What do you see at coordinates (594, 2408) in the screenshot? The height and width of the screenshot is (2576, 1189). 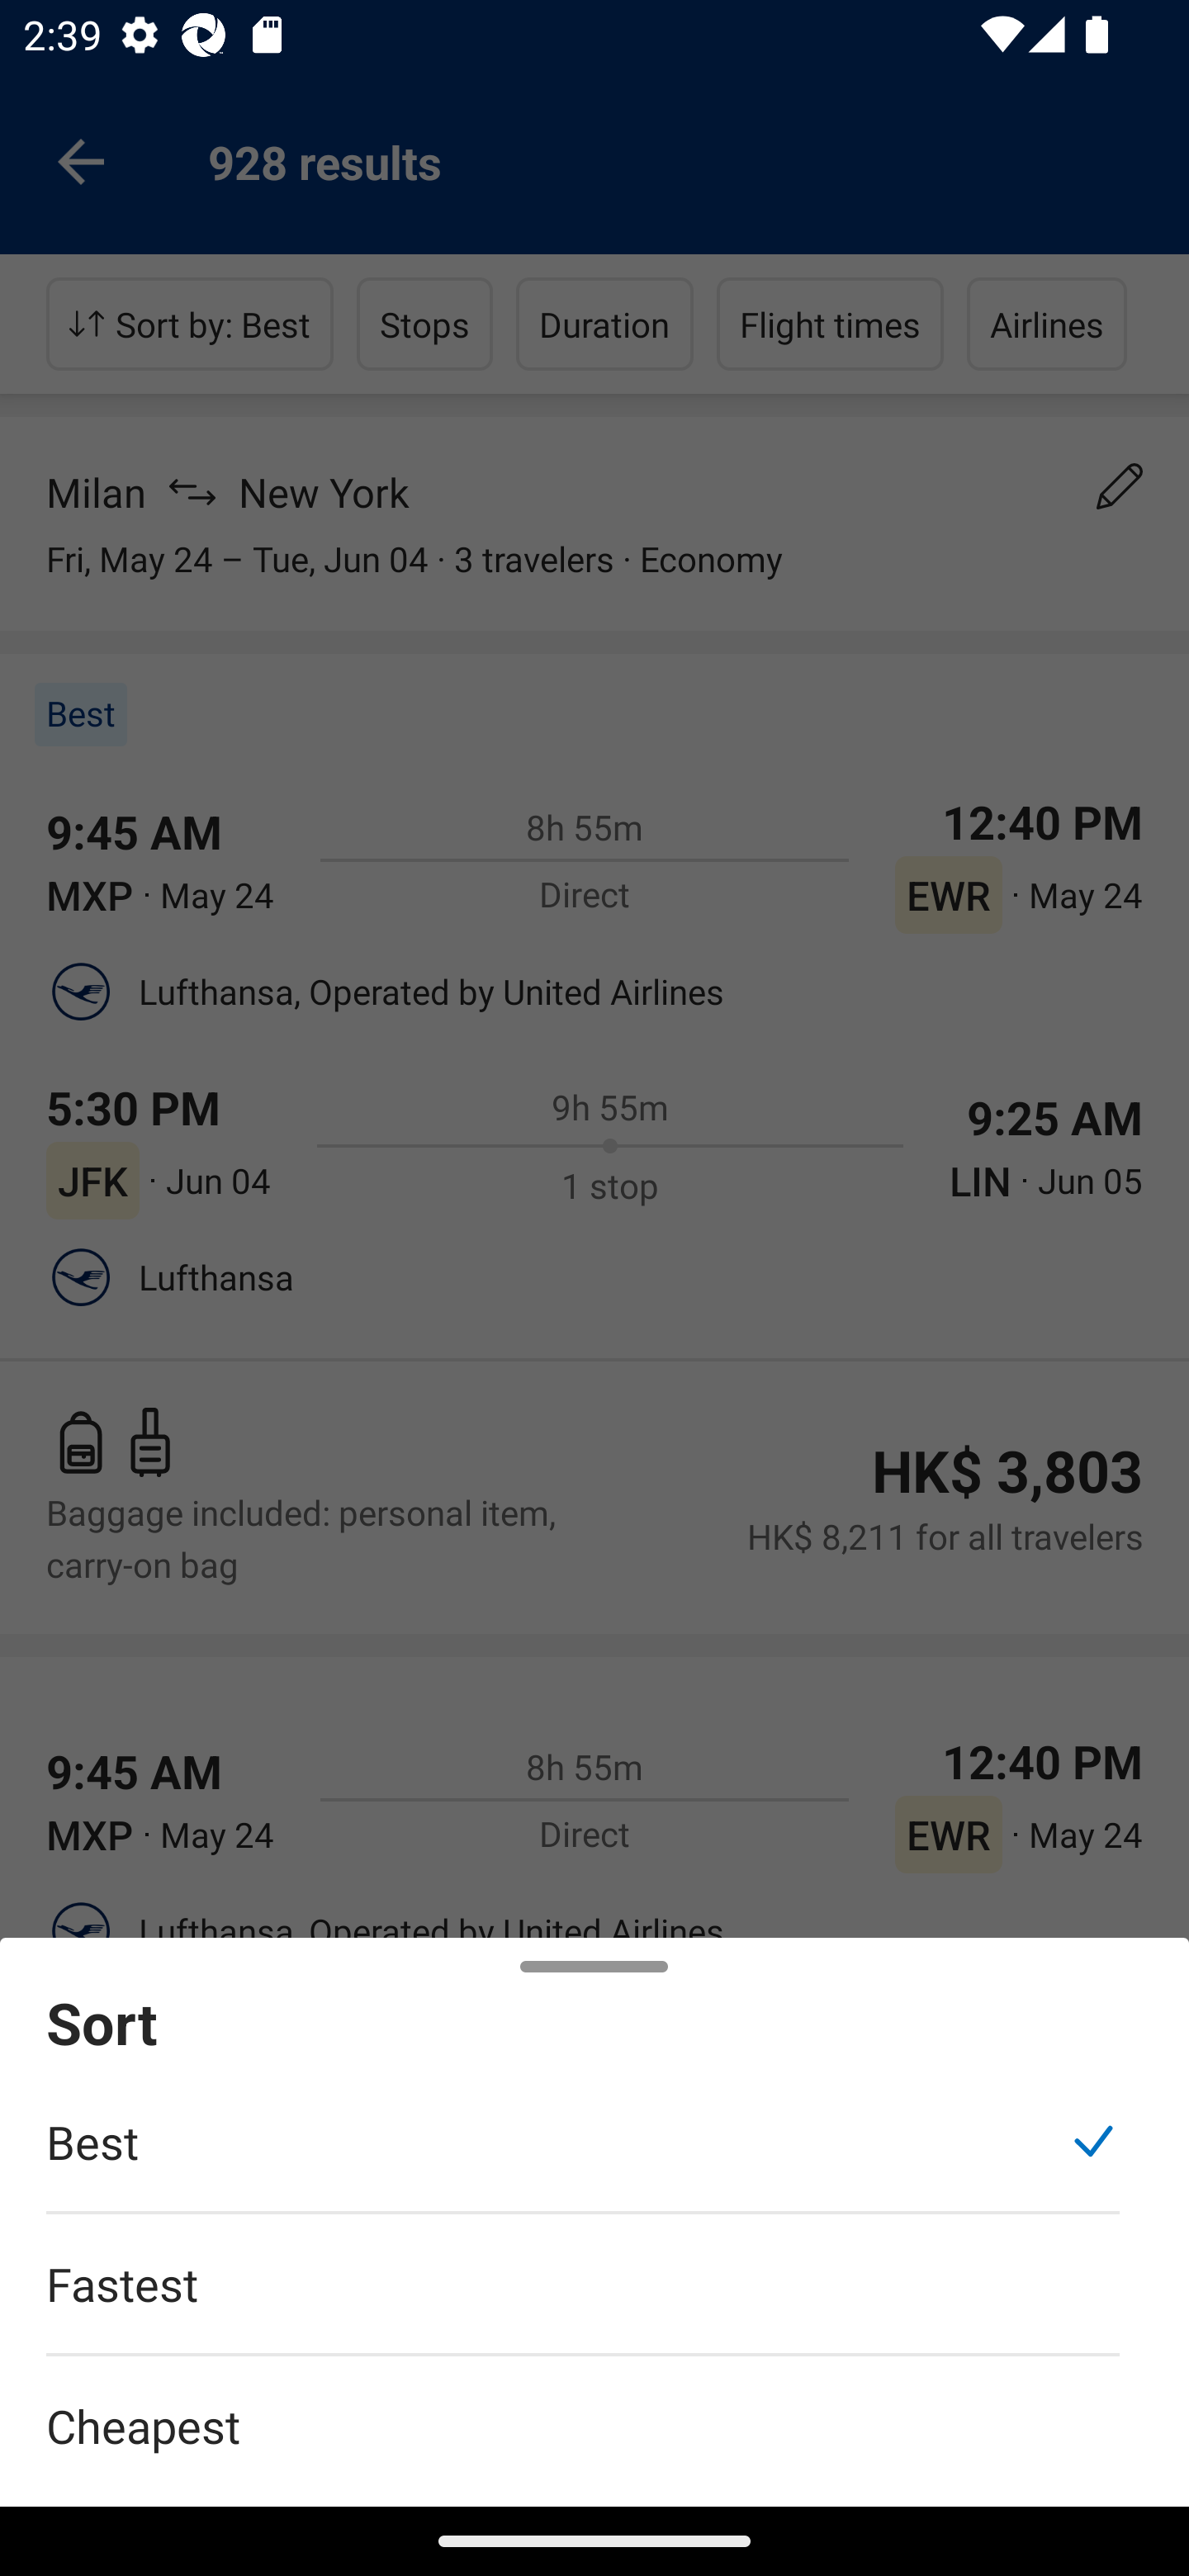 I see `Cheapest` at bounding box center [594, 2408].